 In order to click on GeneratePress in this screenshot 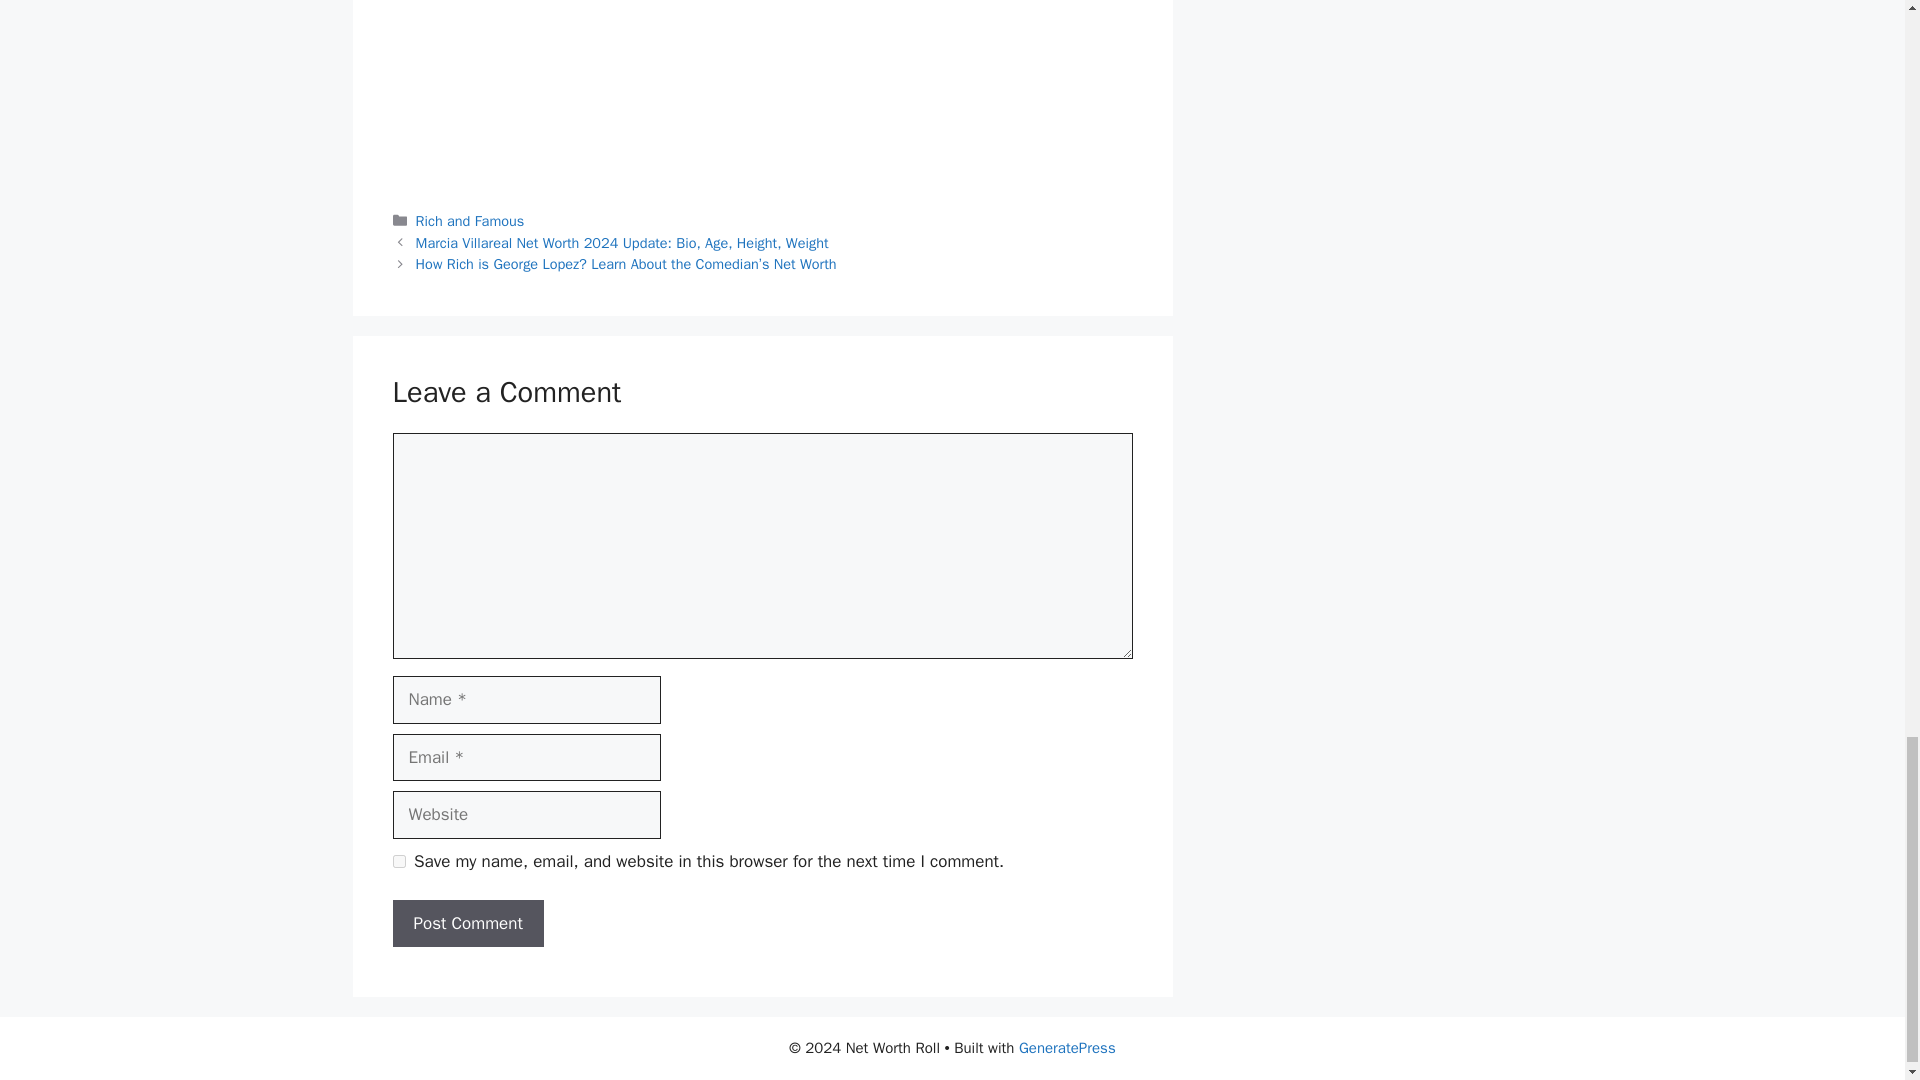, I will do `click(1067, 1048)`.